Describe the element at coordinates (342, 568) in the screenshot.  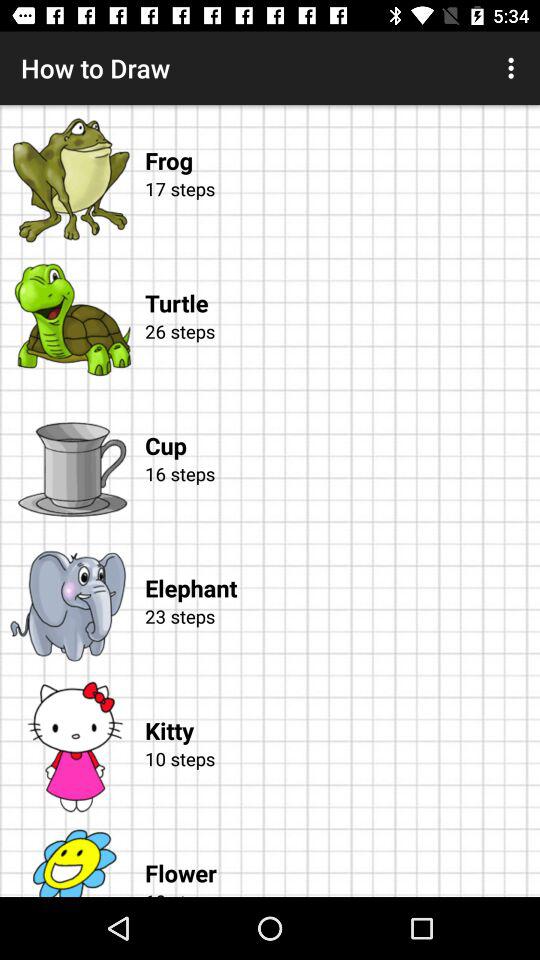
I see `jump until elephant icon` at that location.